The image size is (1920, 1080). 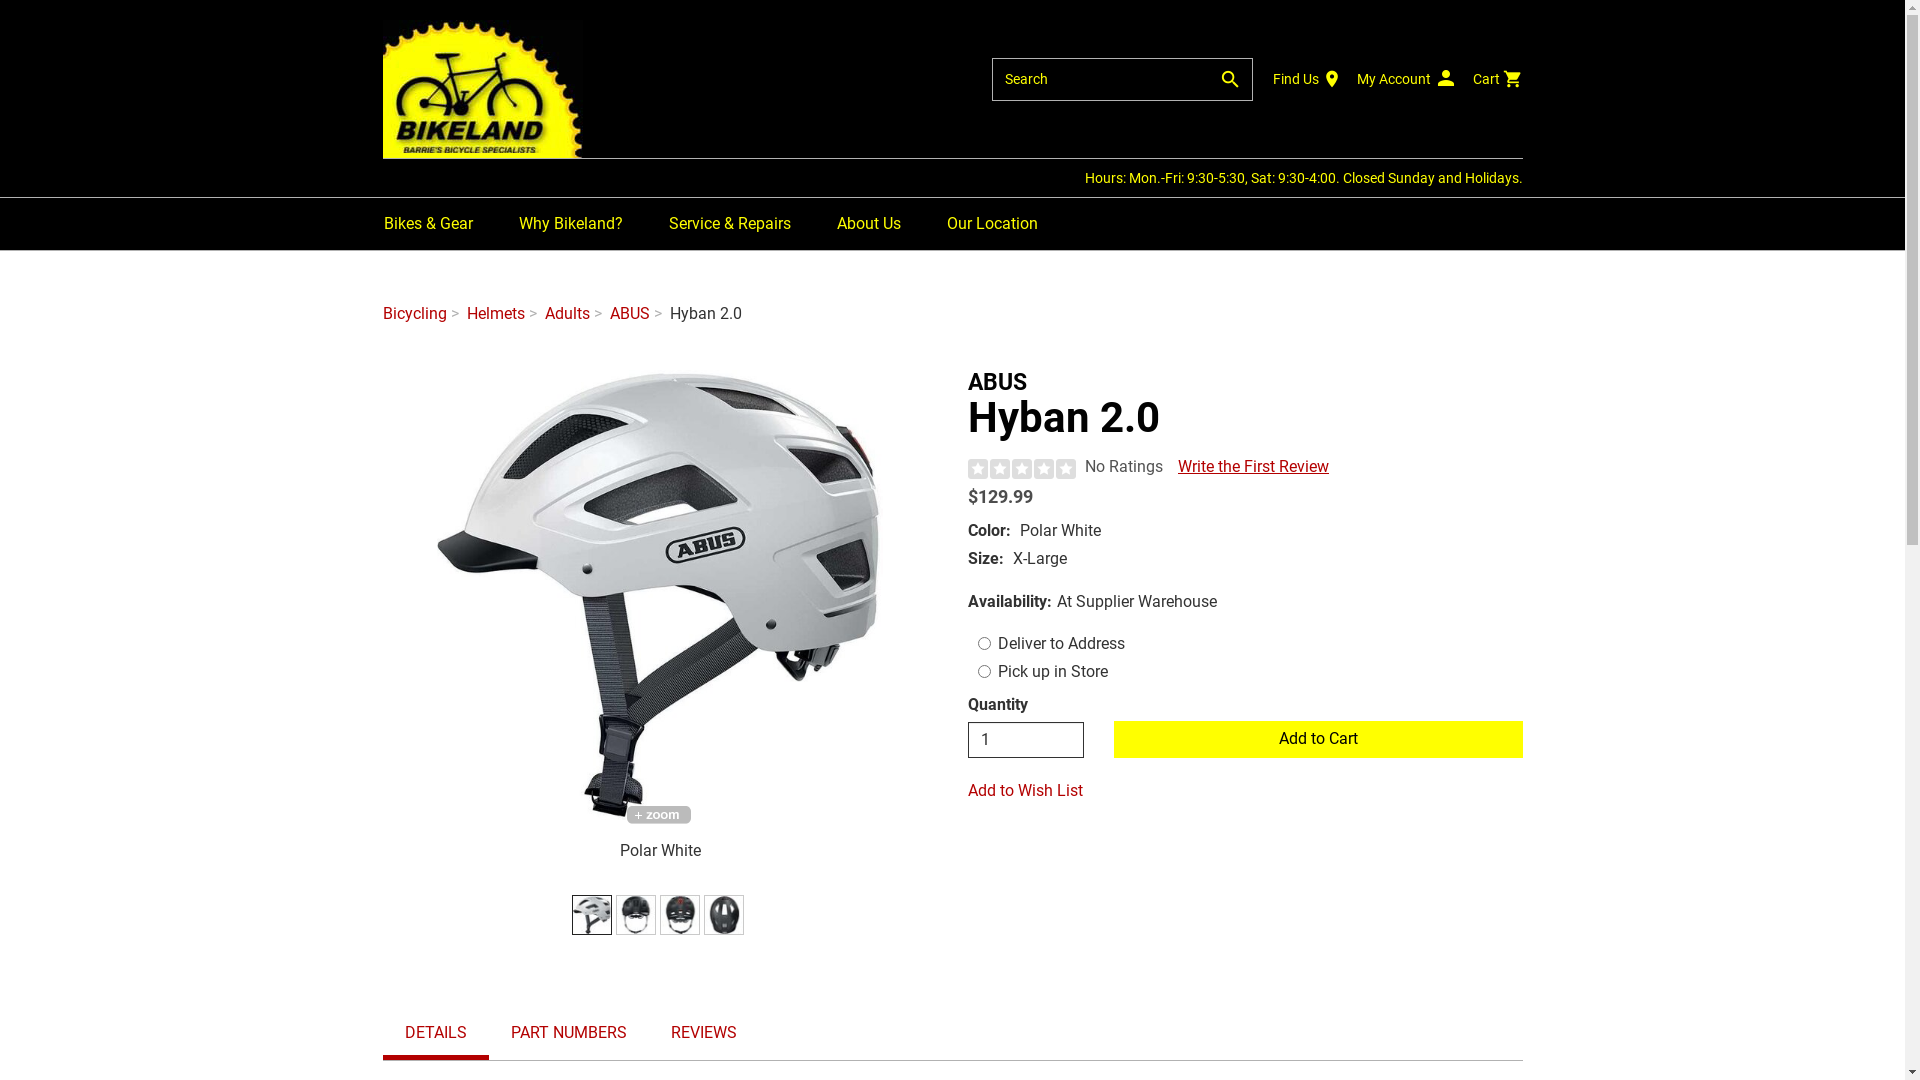 What do you see at coordinates (566, 314) in the screenshot?
I see `Adults` at bounding box center [566, 314].